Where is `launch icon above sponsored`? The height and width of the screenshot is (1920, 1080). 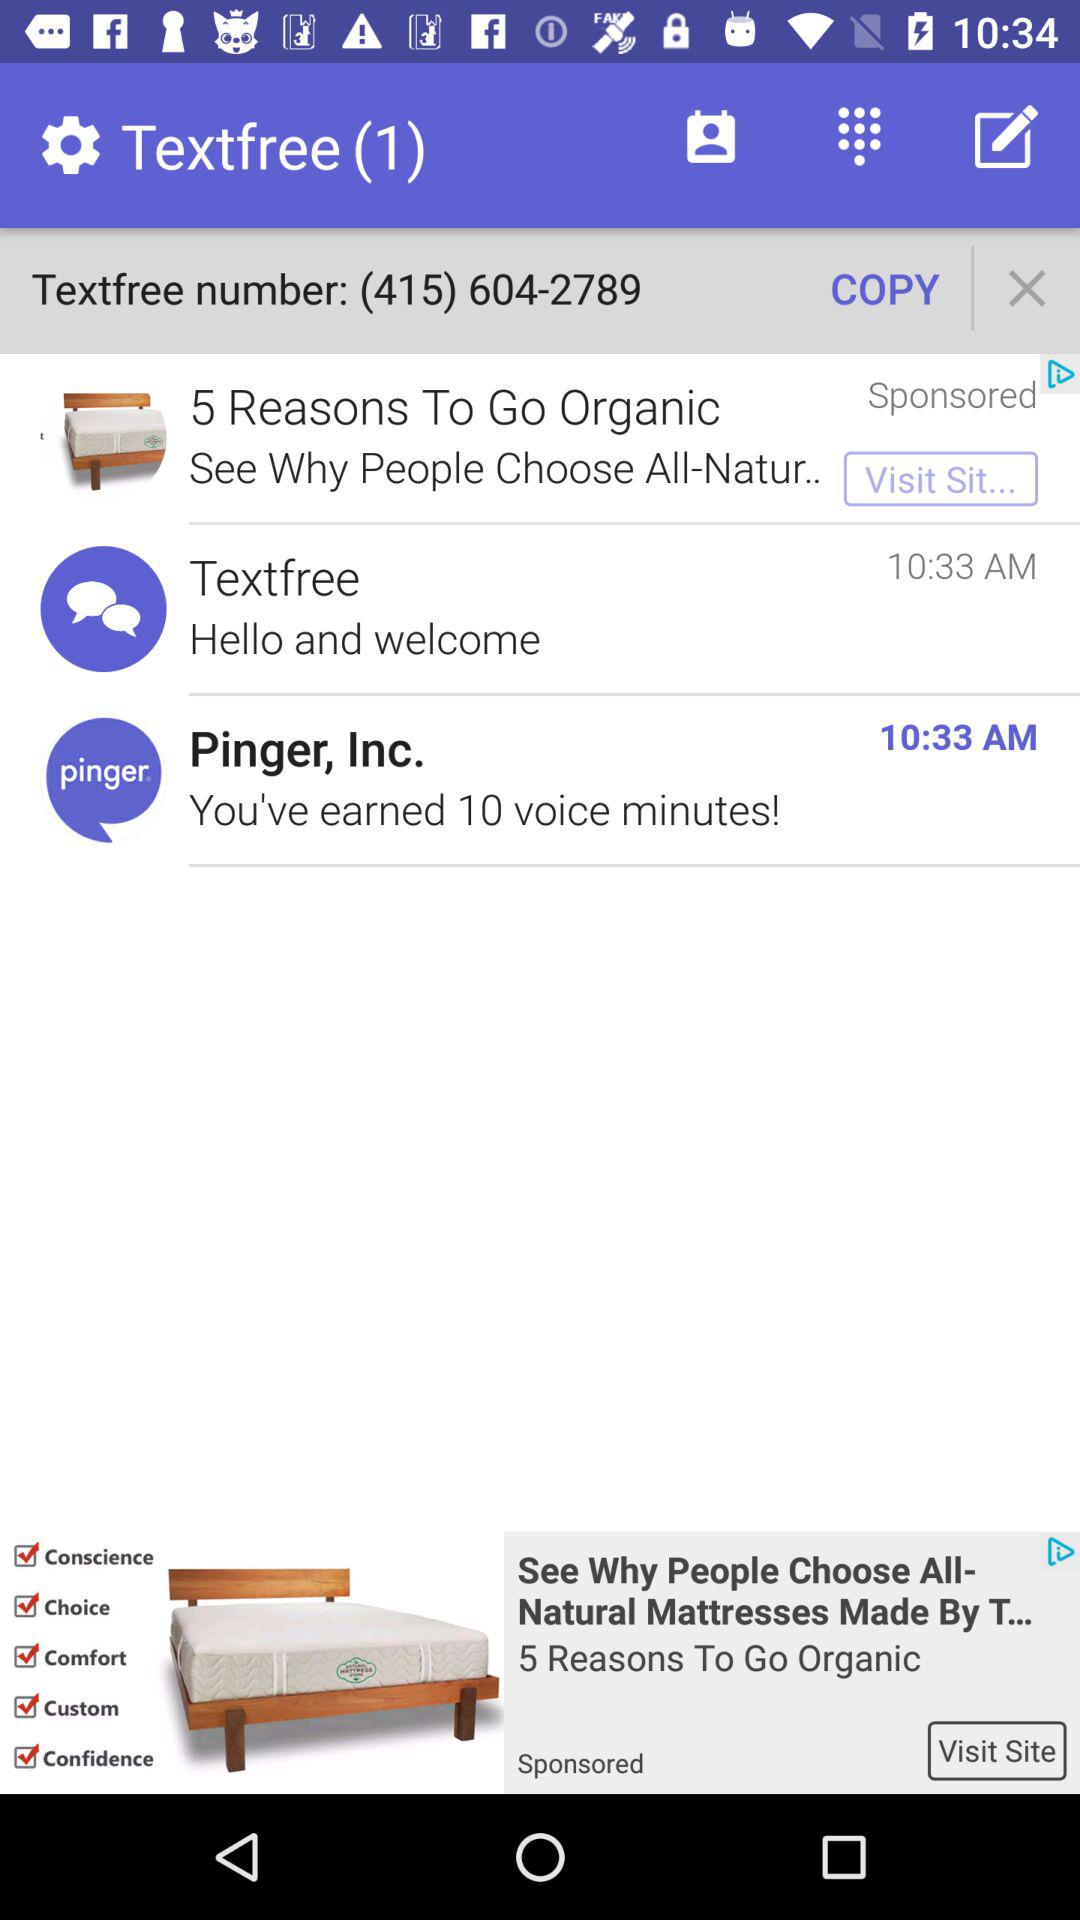
launch icon above sponsored is located at coordinates (884, 288).